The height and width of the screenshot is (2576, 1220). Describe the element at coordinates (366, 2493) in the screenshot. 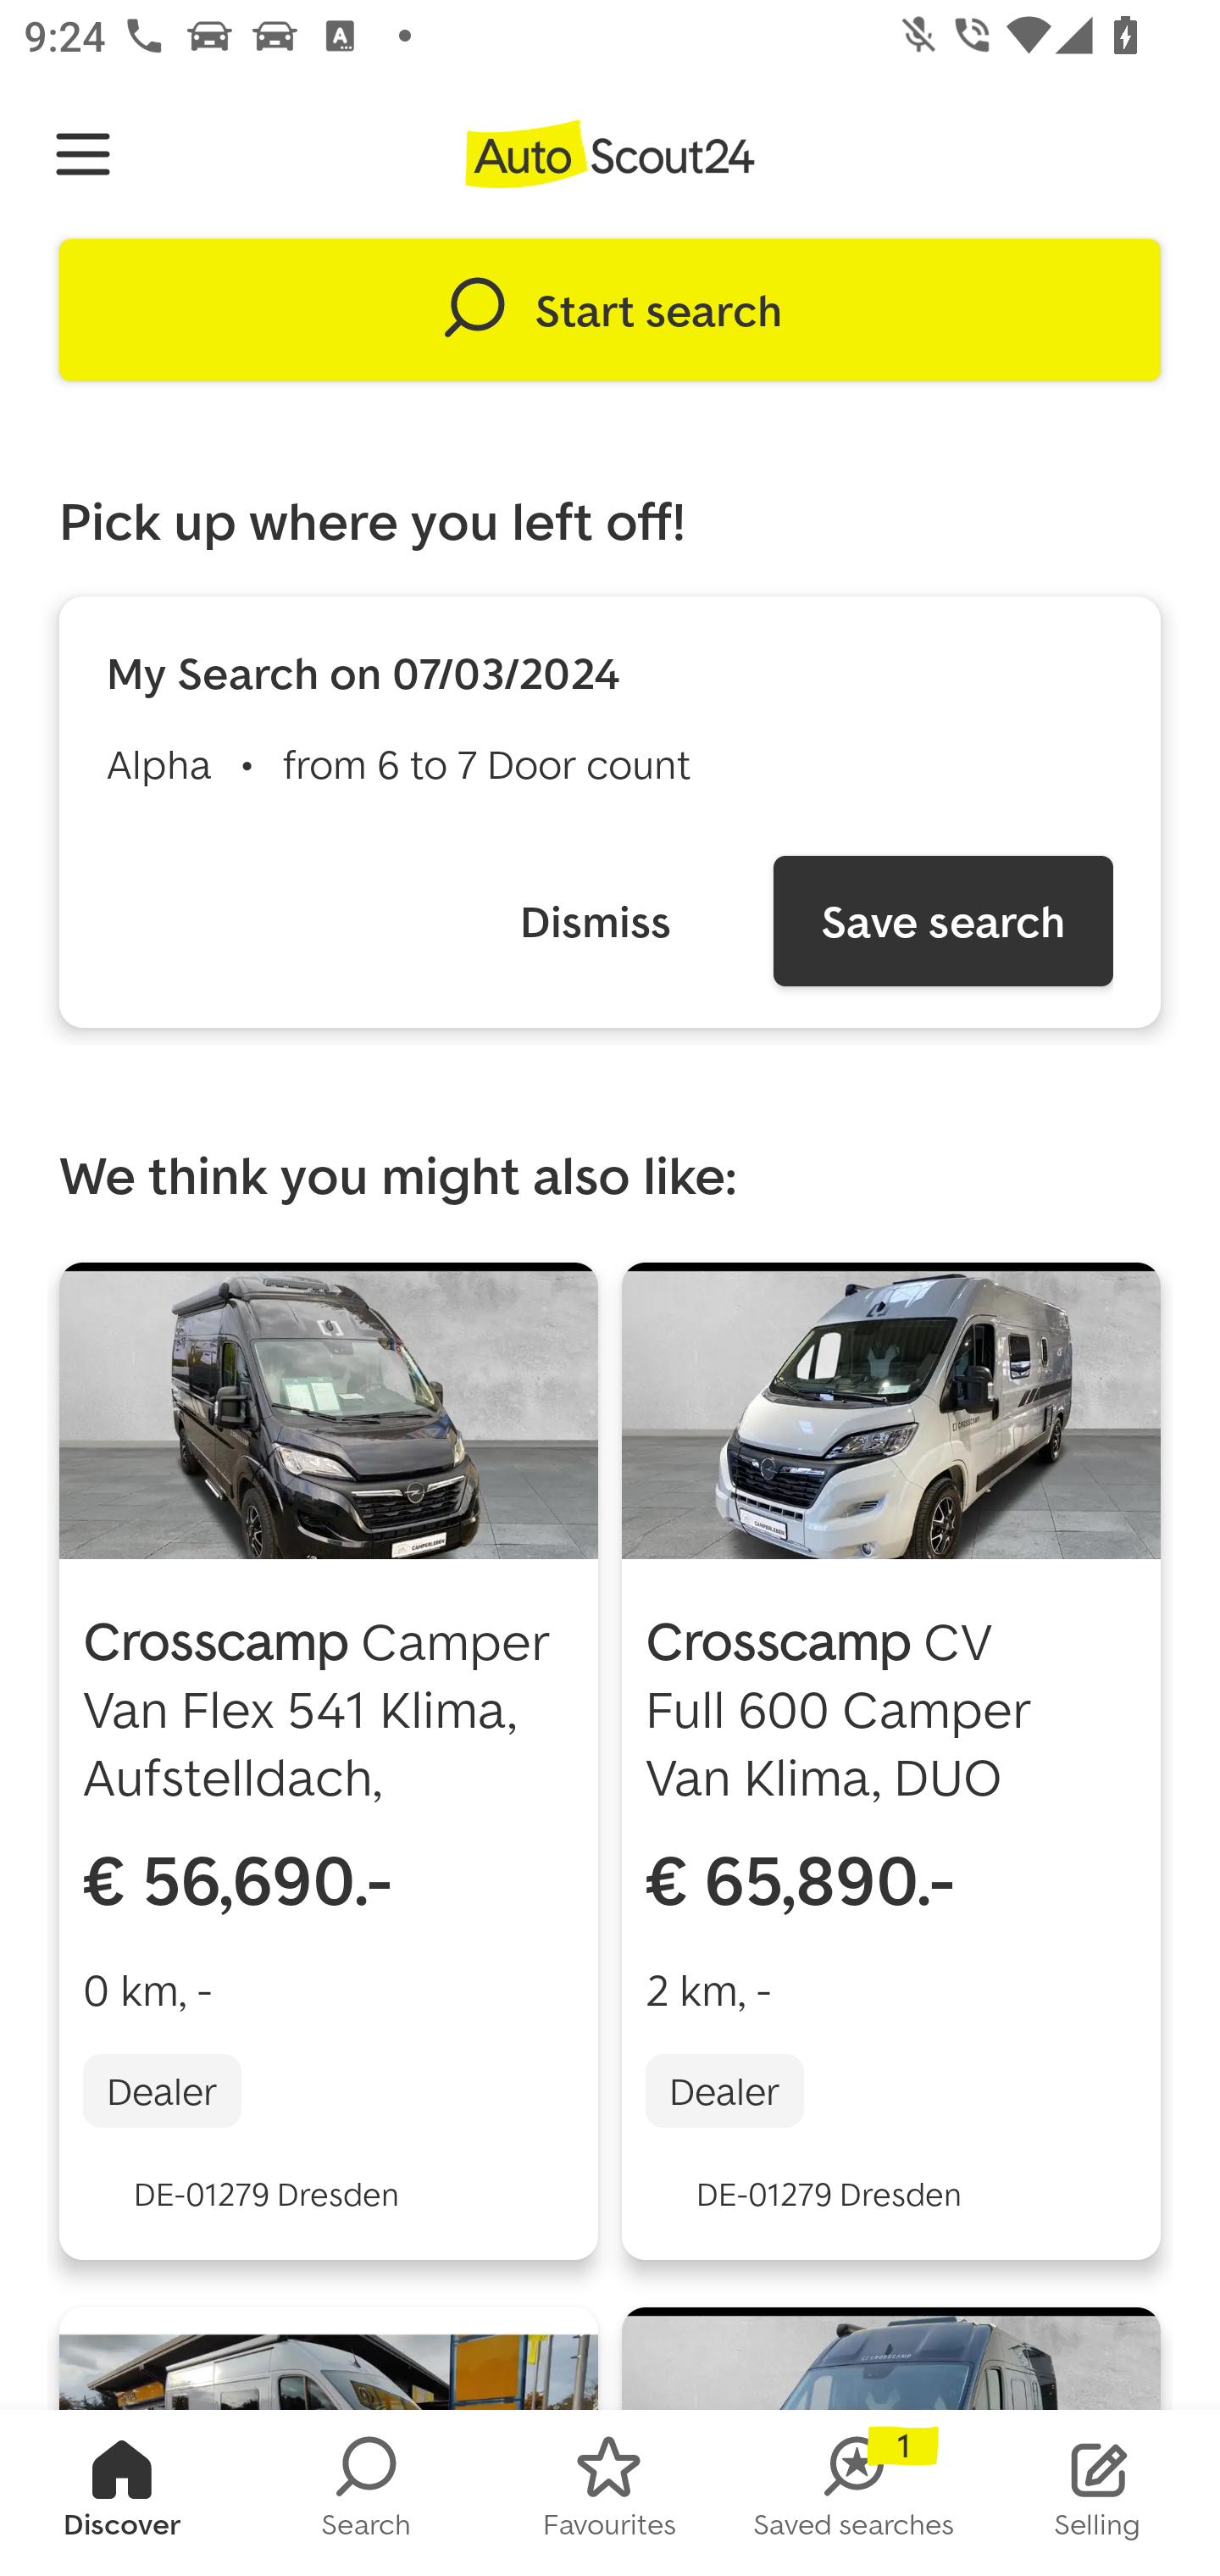

I see `SEARCH Search` at that location.